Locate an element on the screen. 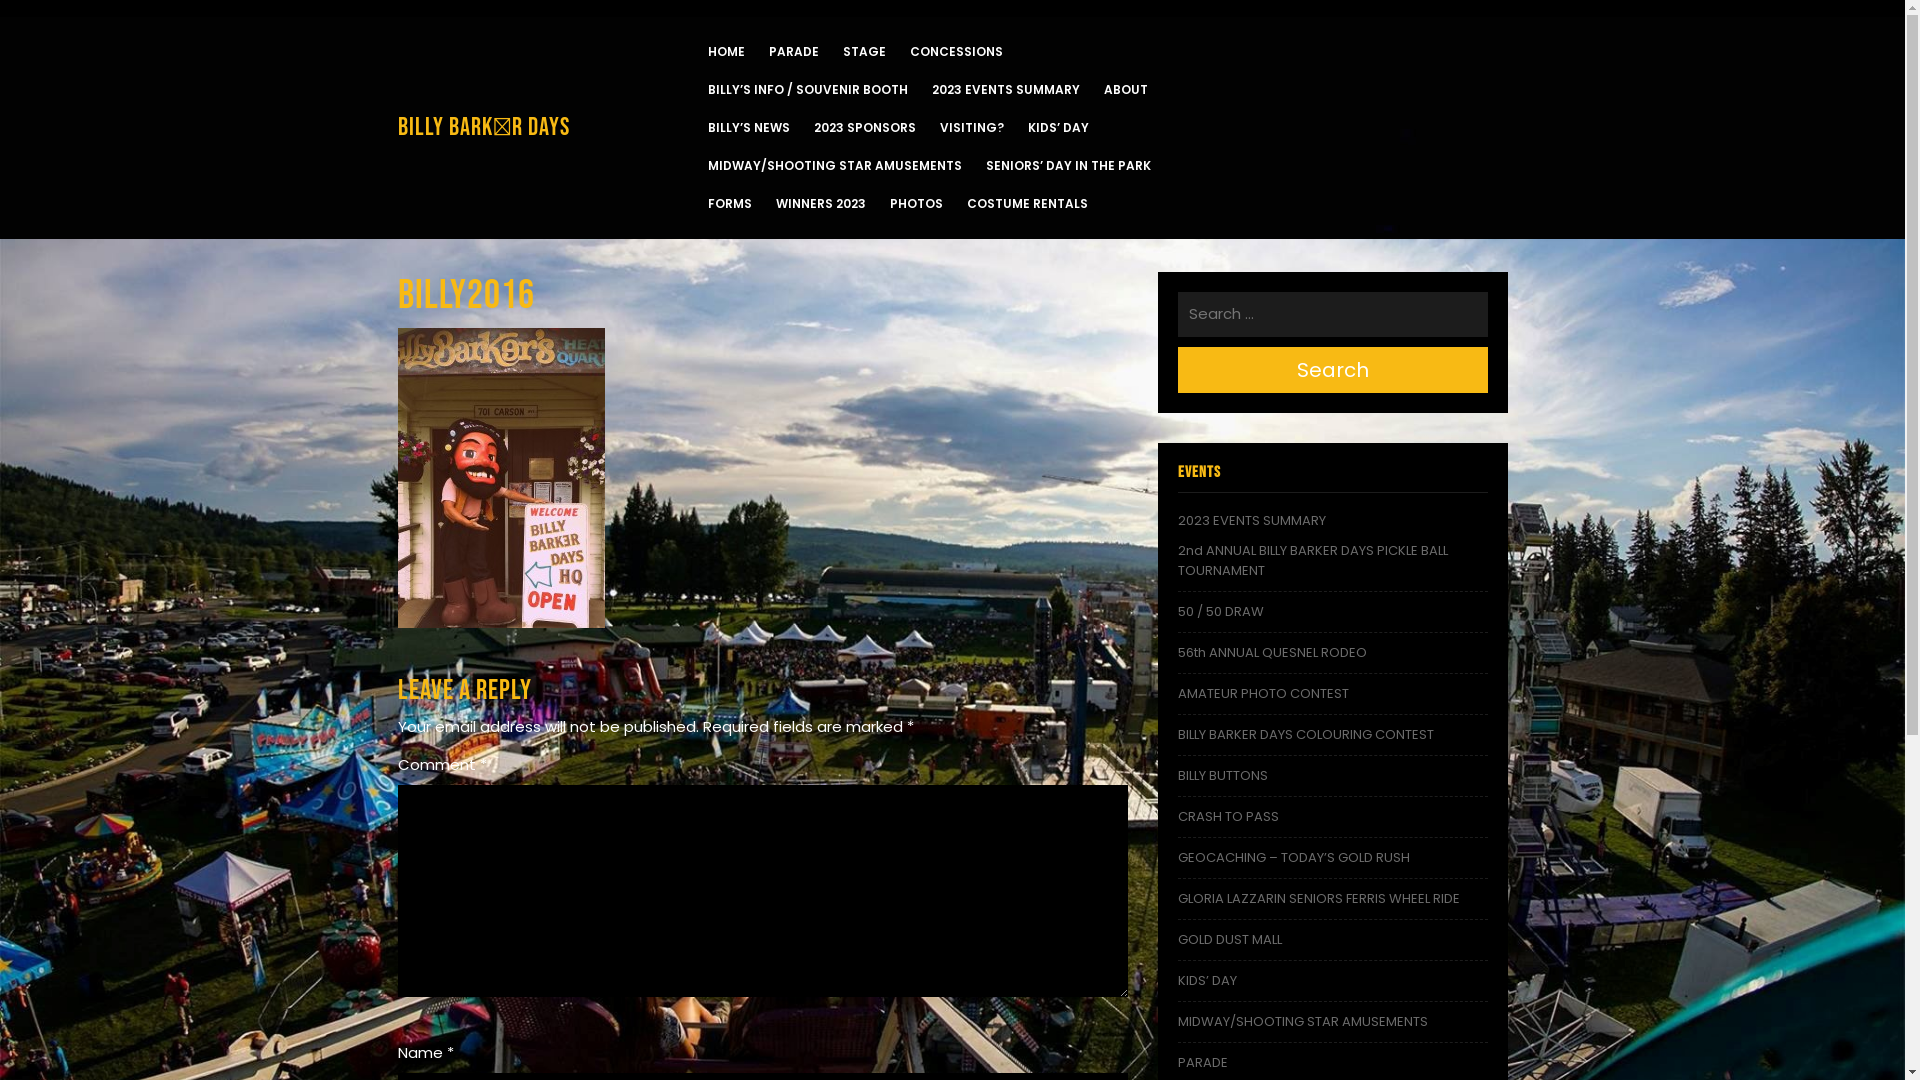  MIDWAY/SHOOTING STAR AMUSEMENTS is located at coordinates (1303, 1022).